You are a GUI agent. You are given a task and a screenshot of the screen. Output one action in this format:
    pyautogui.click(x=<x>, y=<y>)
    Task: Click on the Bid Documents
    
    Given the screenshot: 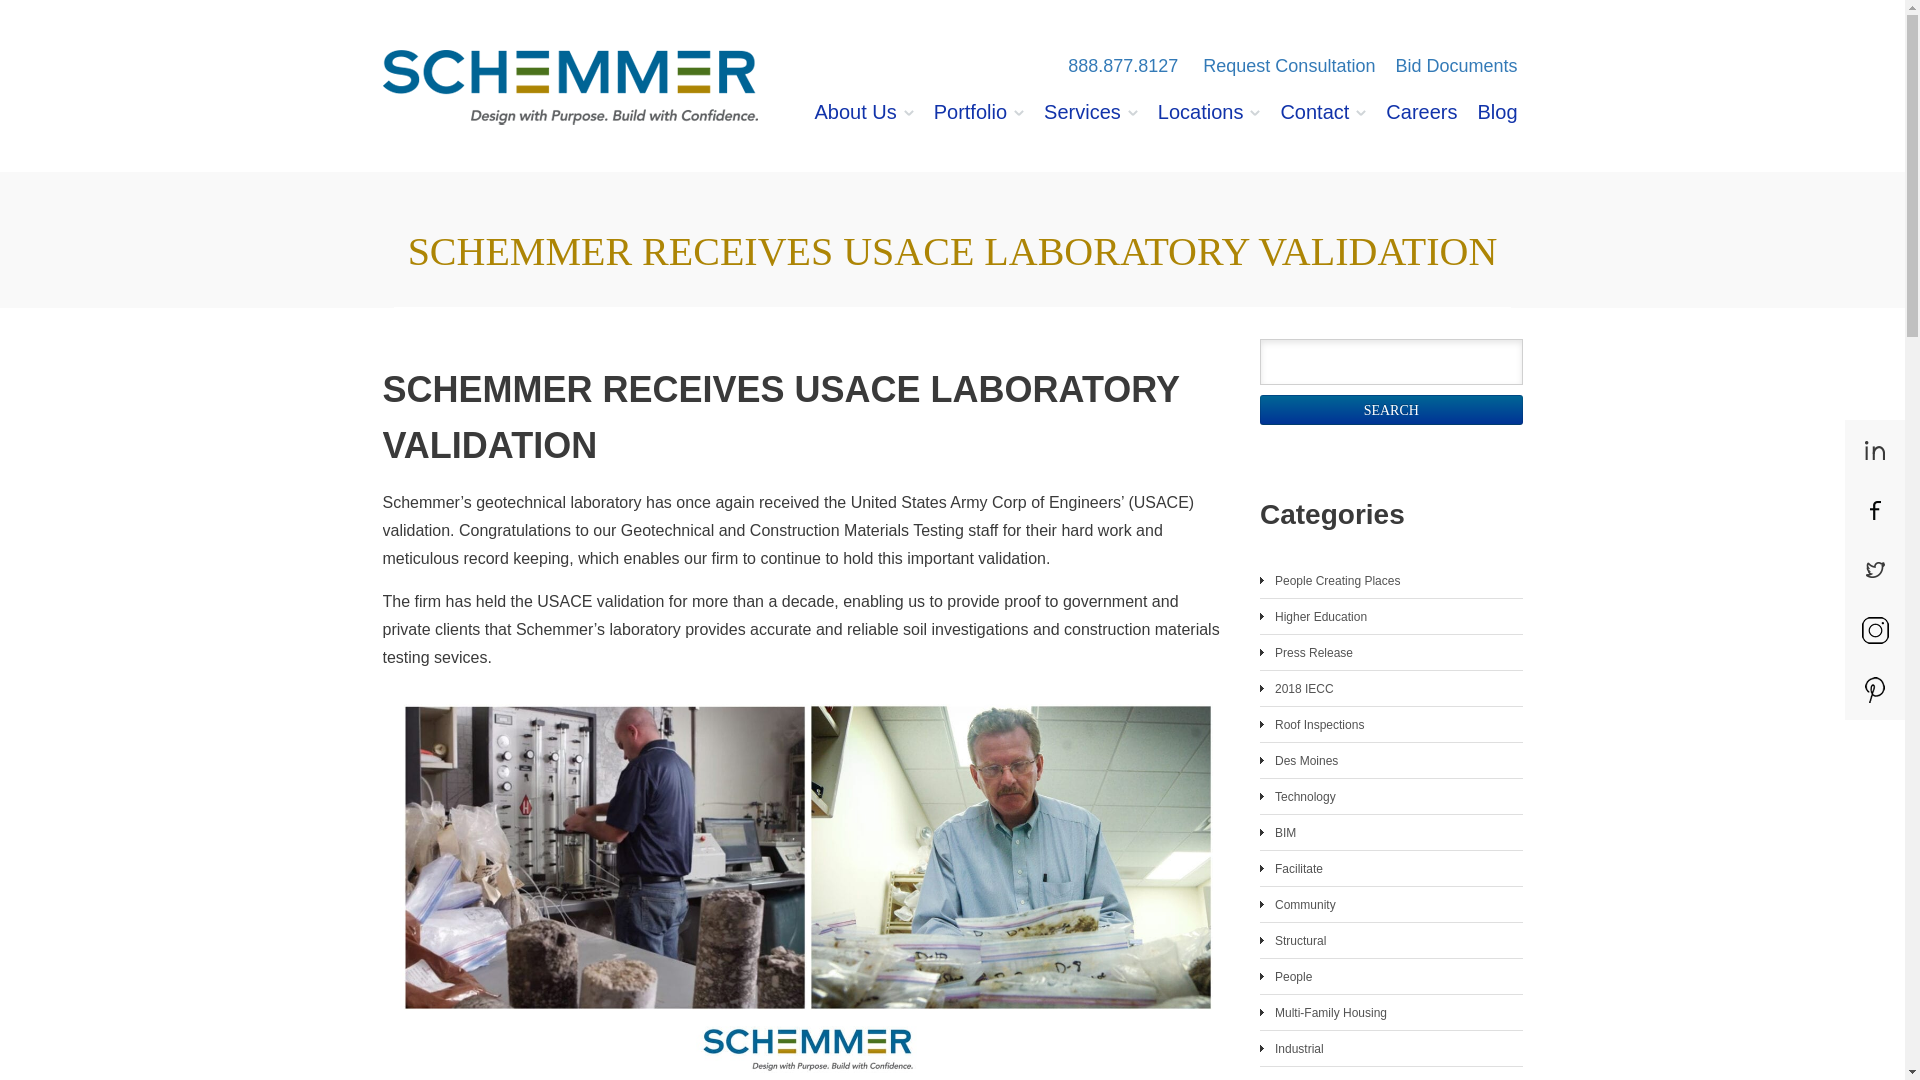 What is the action you would take?
    pyautogui.click(x=1456, y=66)
    